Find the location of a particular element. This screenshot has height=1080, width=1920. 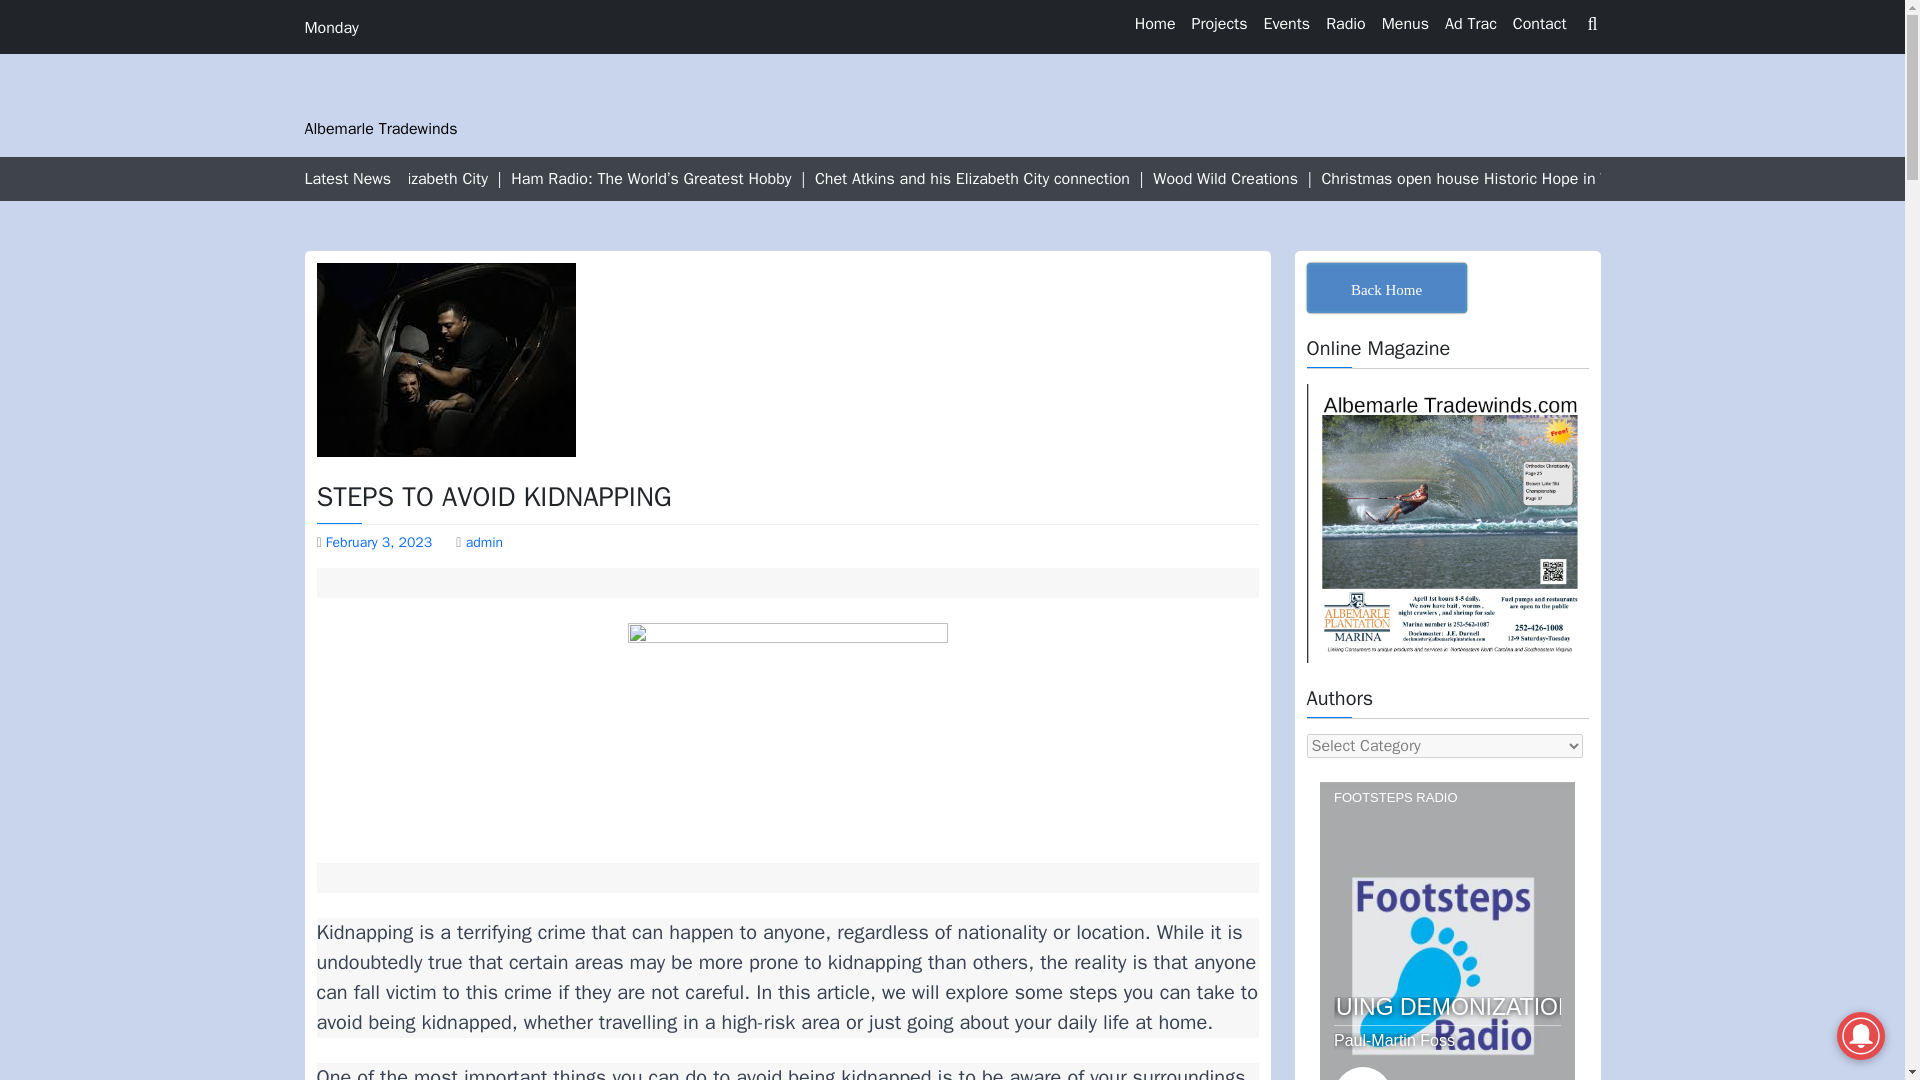

Radio is located at coordinates (1346, 24).